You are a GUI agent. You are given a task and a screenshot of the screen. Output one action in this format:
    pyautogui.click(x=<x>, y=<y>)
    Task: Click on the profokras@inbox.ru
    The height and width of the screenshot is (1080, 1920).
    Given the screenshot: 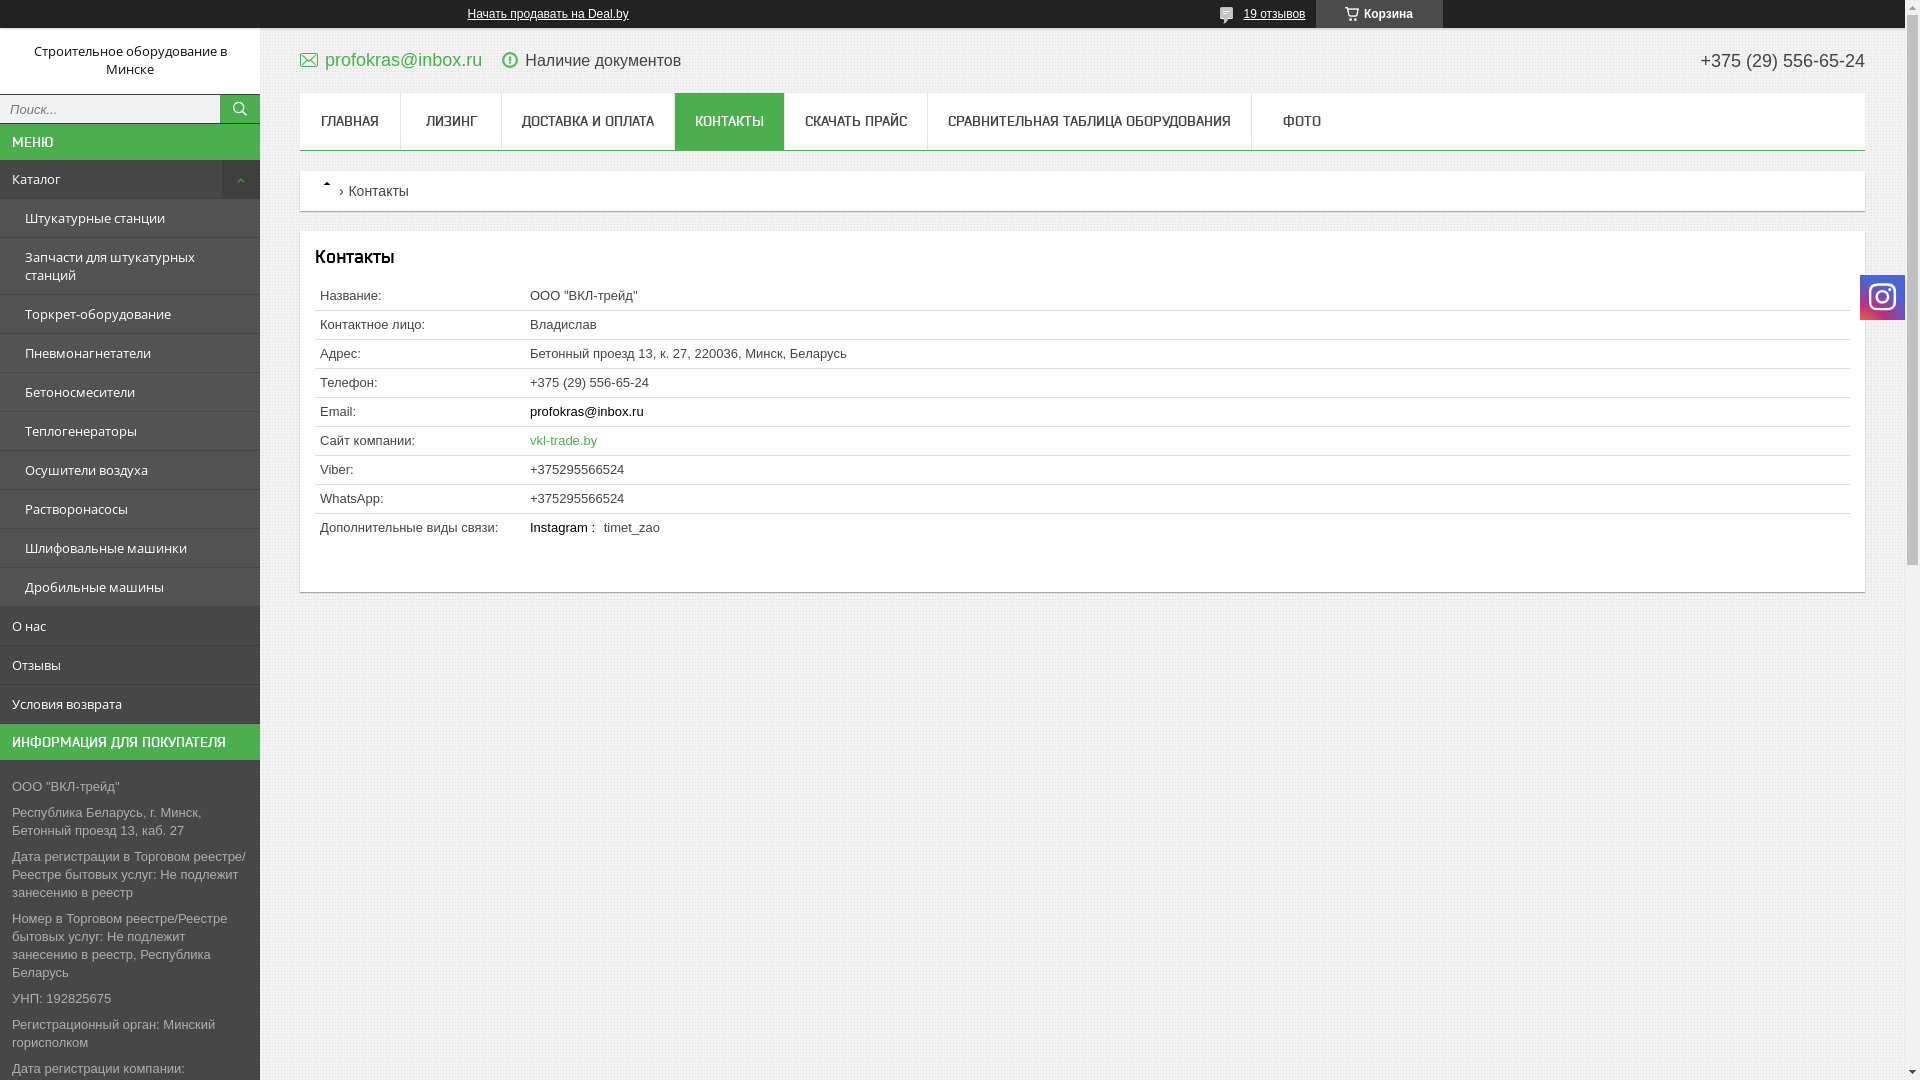 What is the action you would take?
    pyautogui.click(x=587, y=412)
    